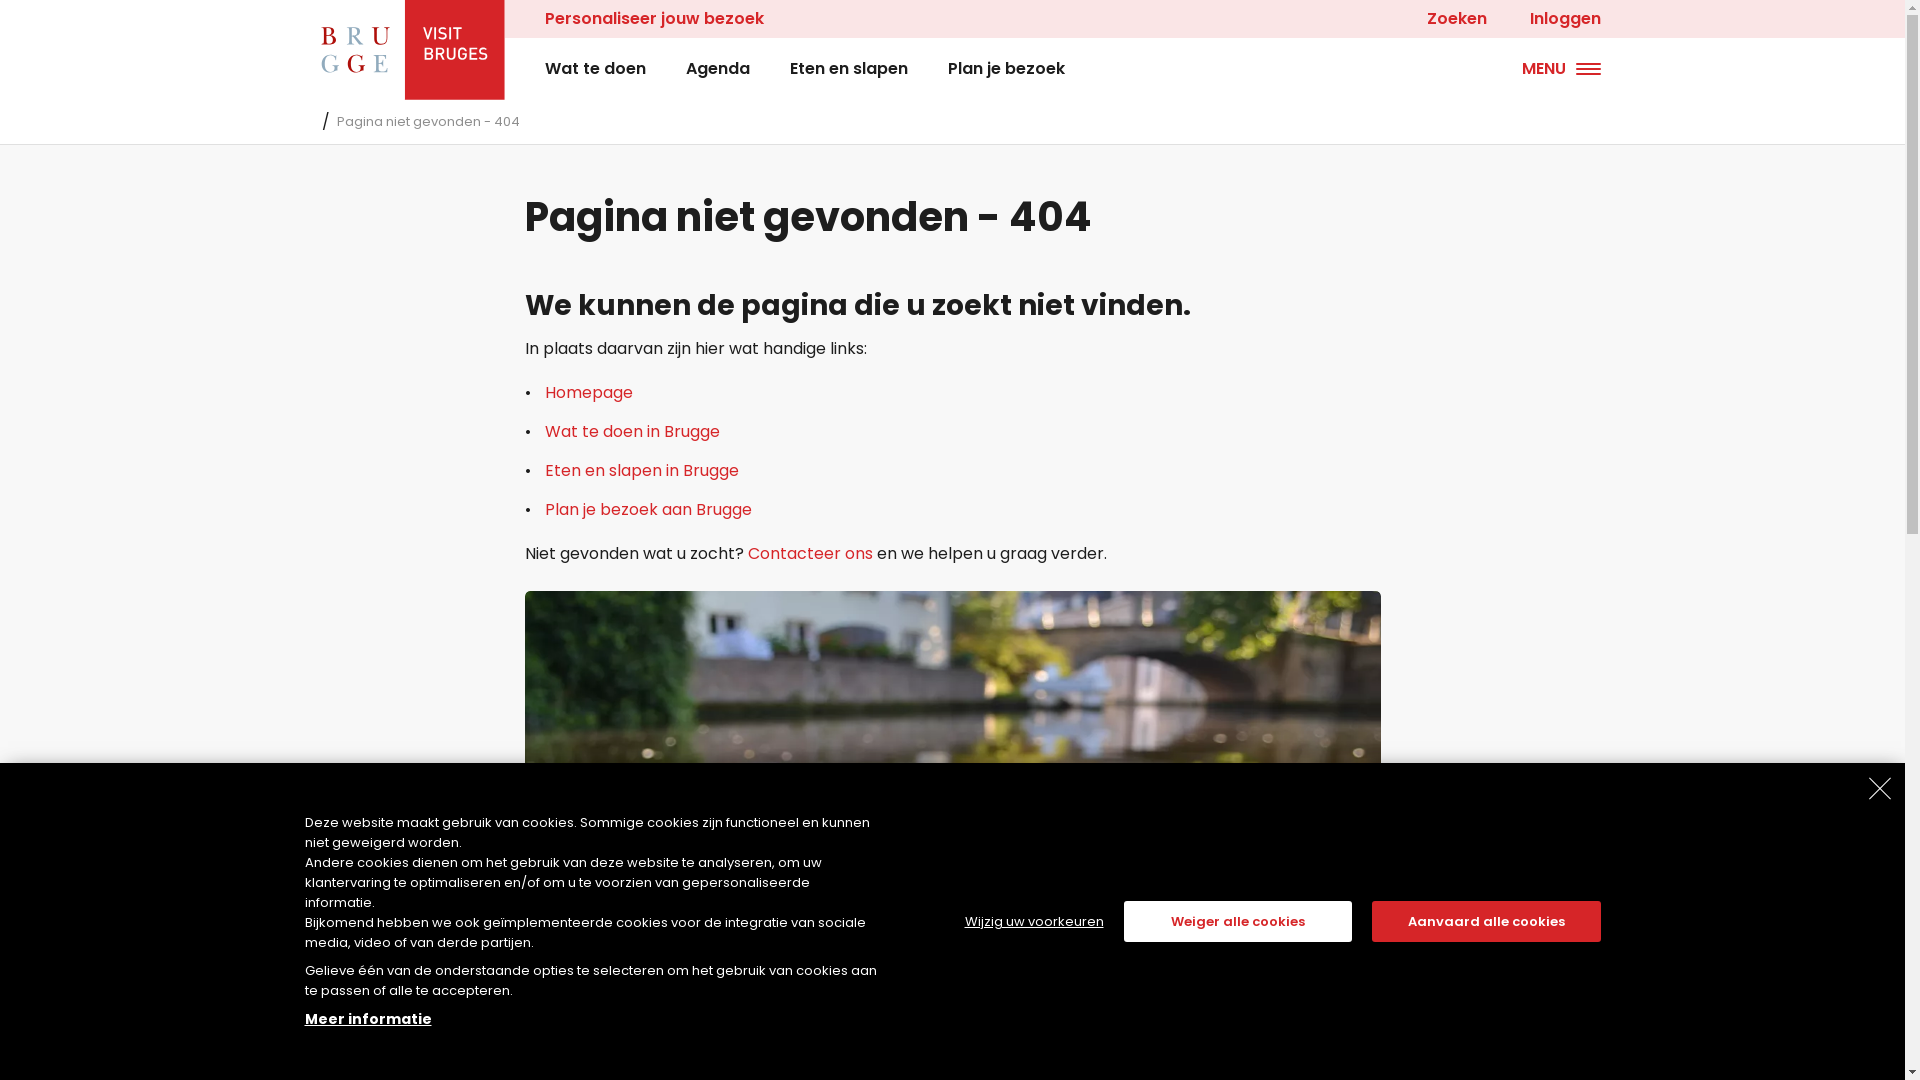 The image size is (1920, 1080). What do you see at coordinates (810, 554) in the screenshot?
I see `Contacteer ons` at bounding box center [810, 554].